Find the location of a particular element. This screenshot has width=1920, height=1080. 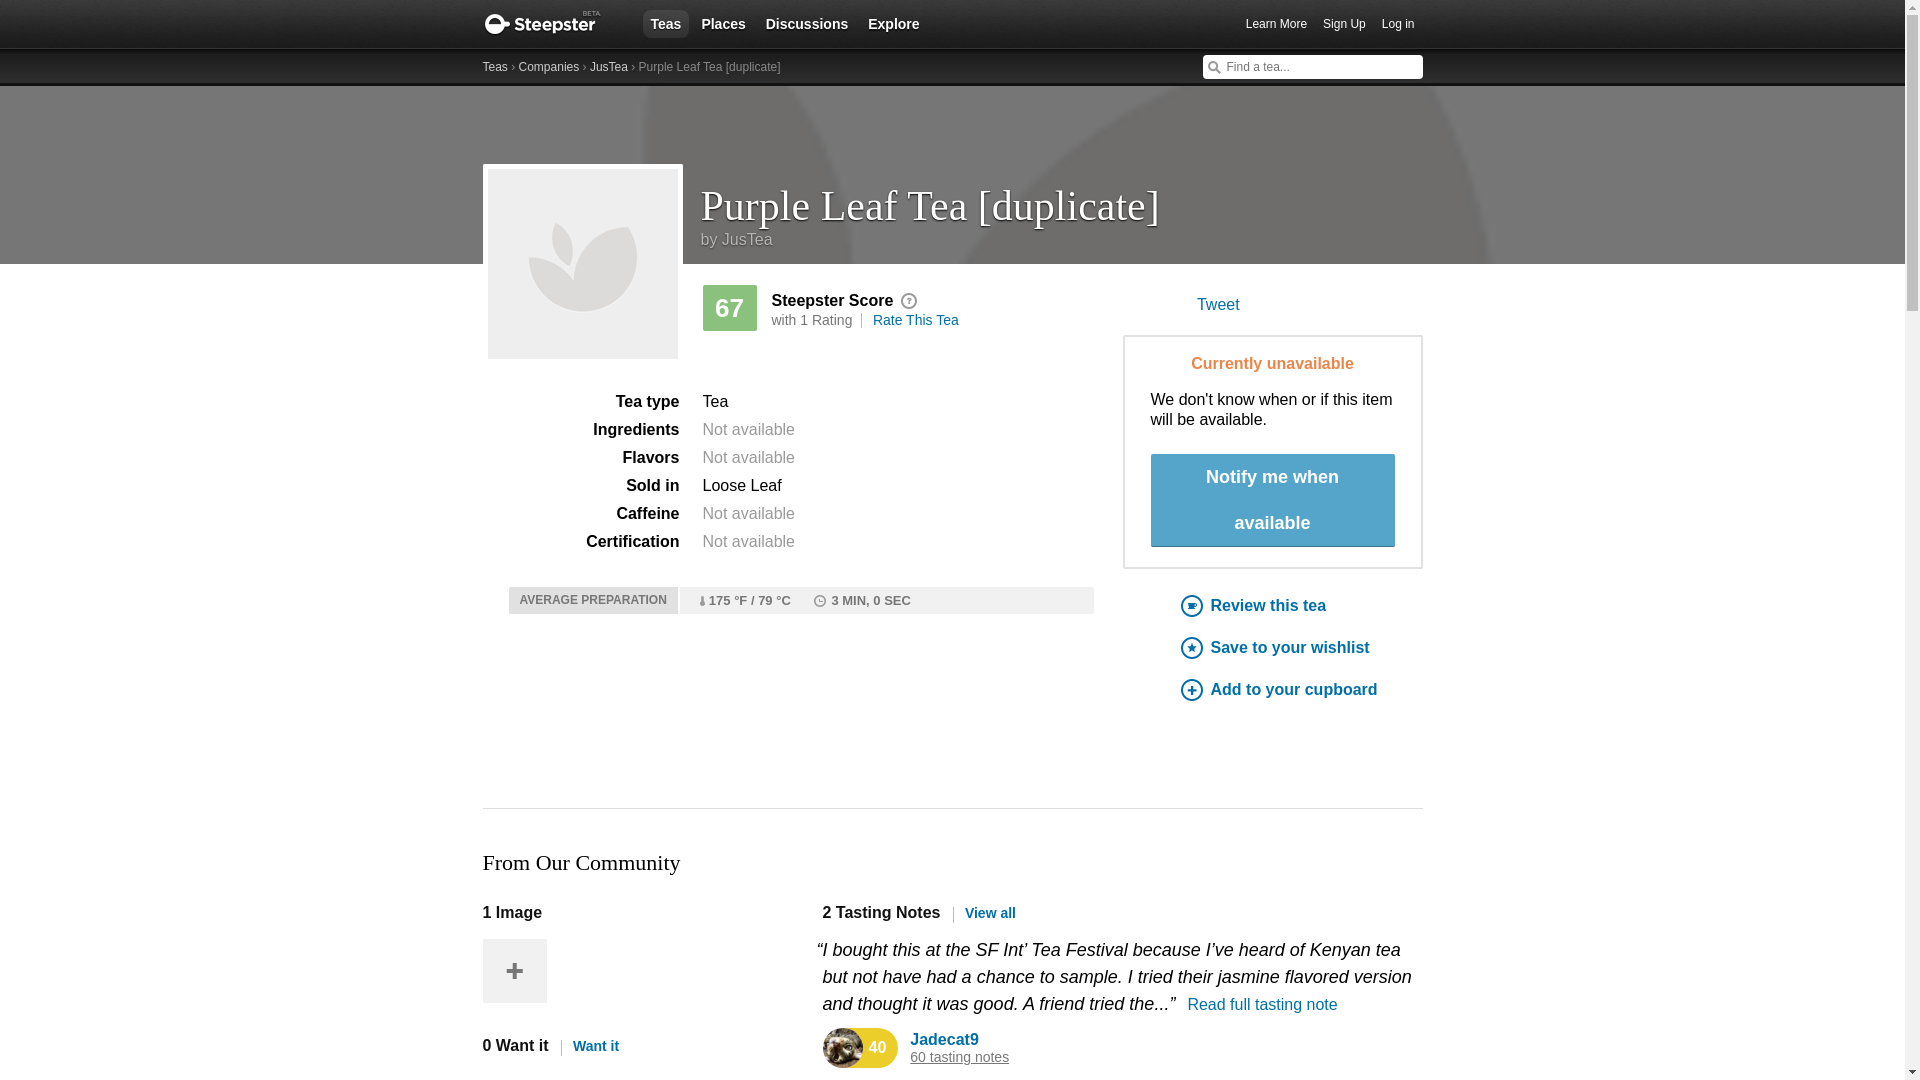

Discussions is located at coordinates (807, 23).